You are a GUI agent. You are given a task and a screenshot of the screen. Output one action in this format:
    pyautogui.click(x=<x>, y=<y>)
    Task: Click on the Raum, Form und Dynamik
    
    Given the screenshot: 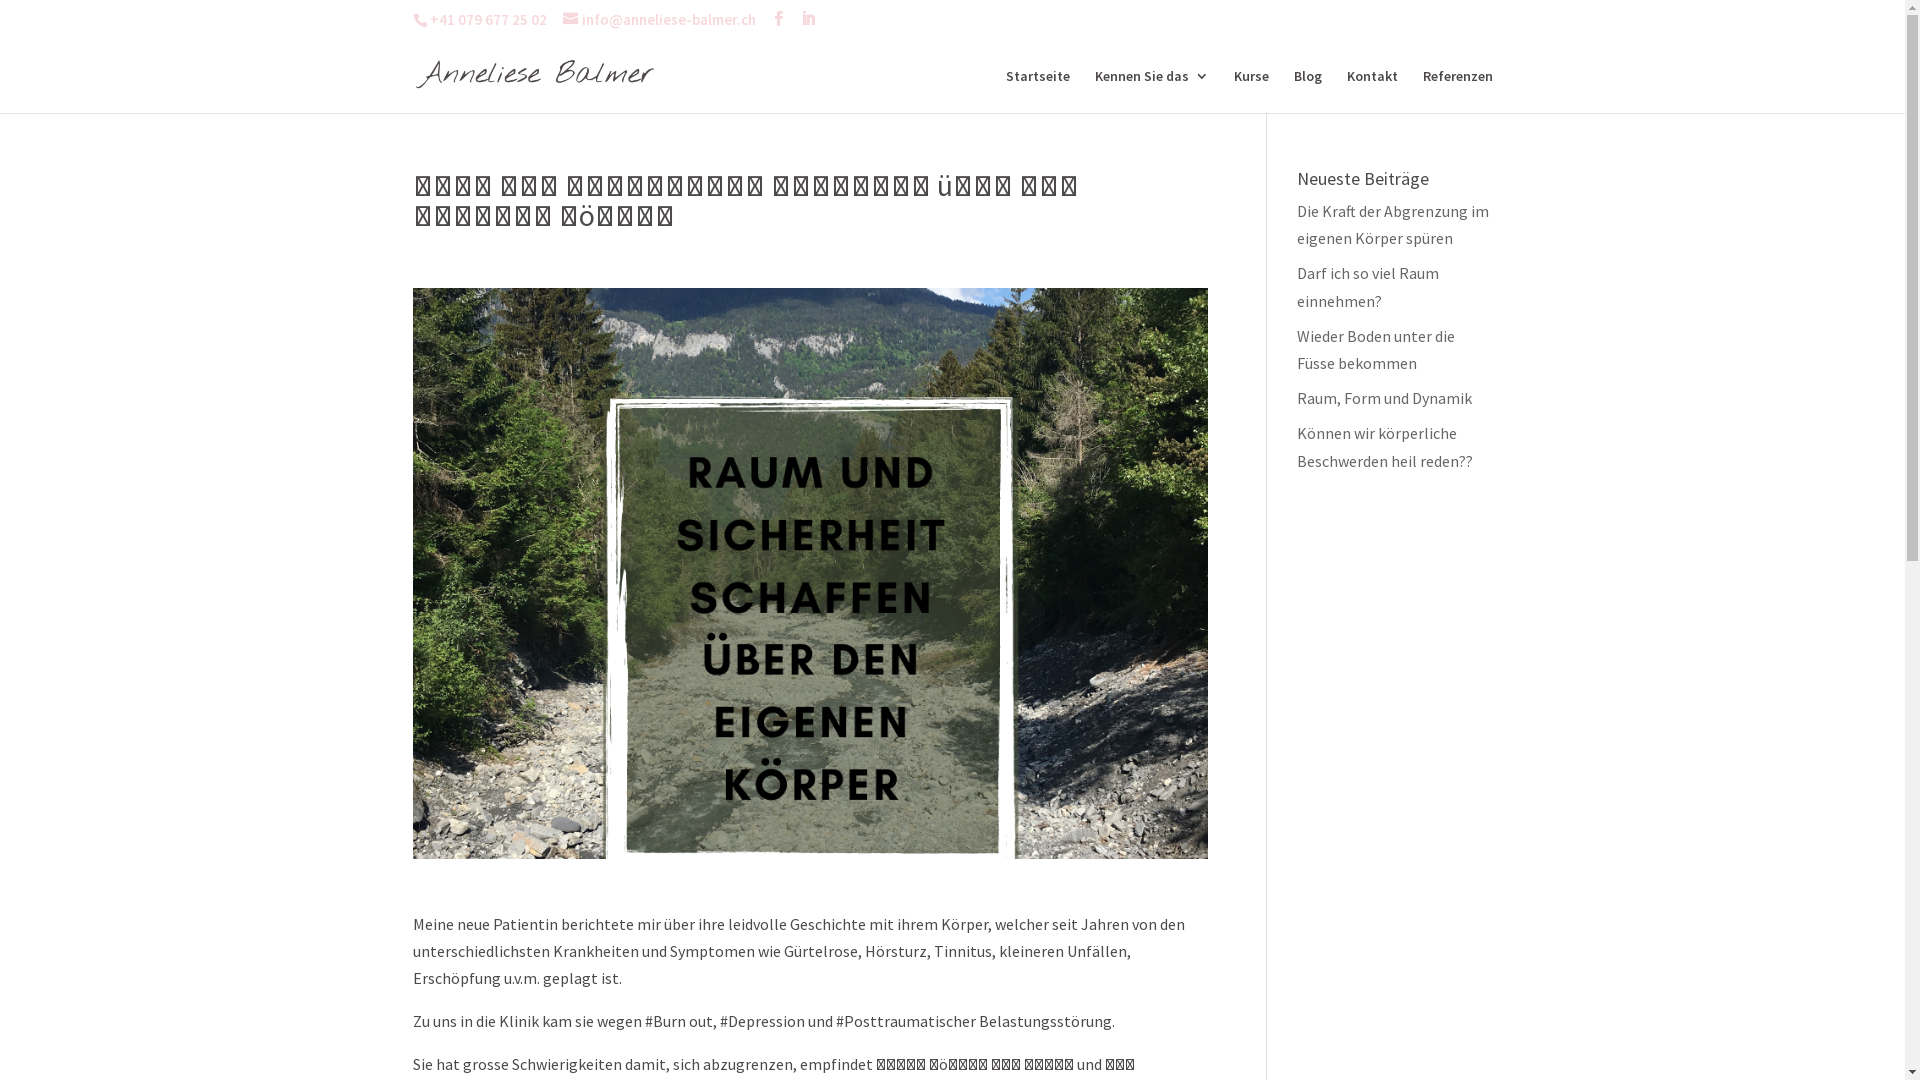 What is the action you would take?
    pyautogui.click(x=1384, y=398)
    